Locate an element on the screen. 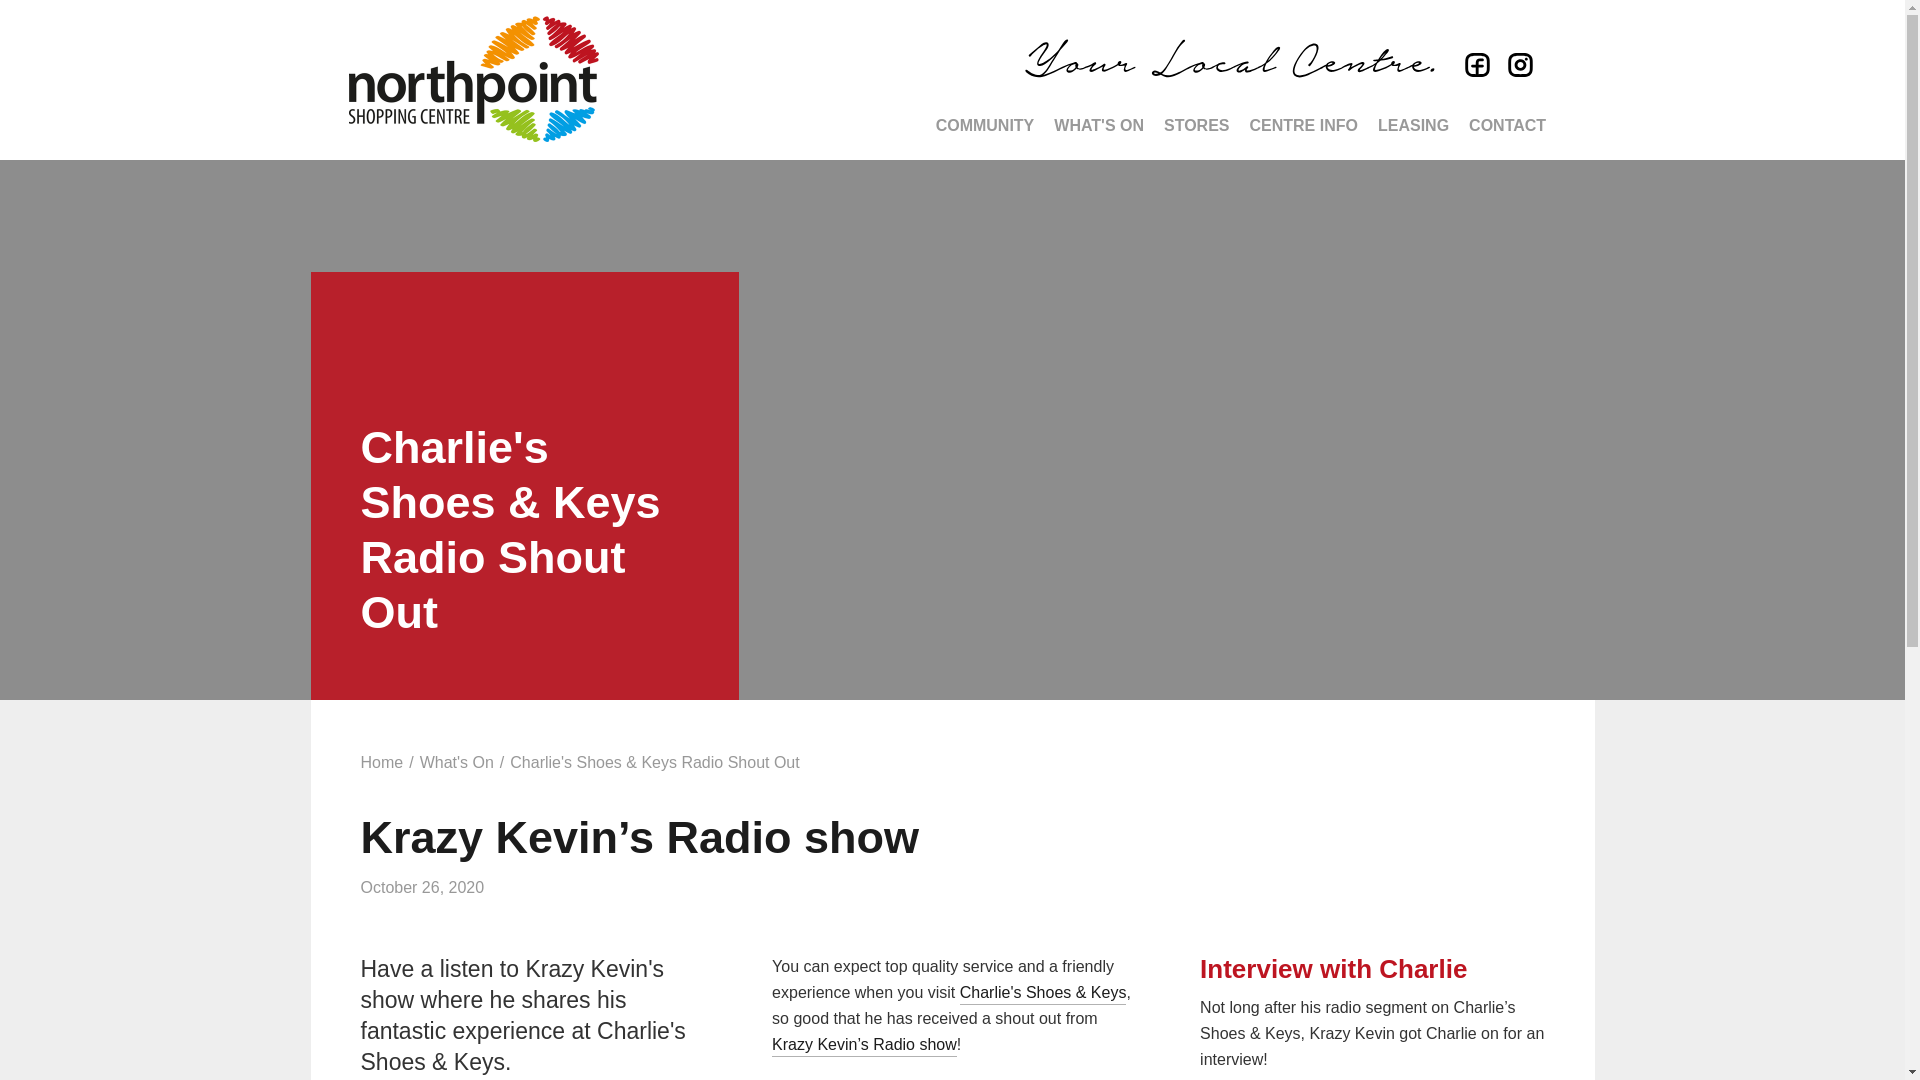  WHAT'S ON is located at coordinates (1099, 126).